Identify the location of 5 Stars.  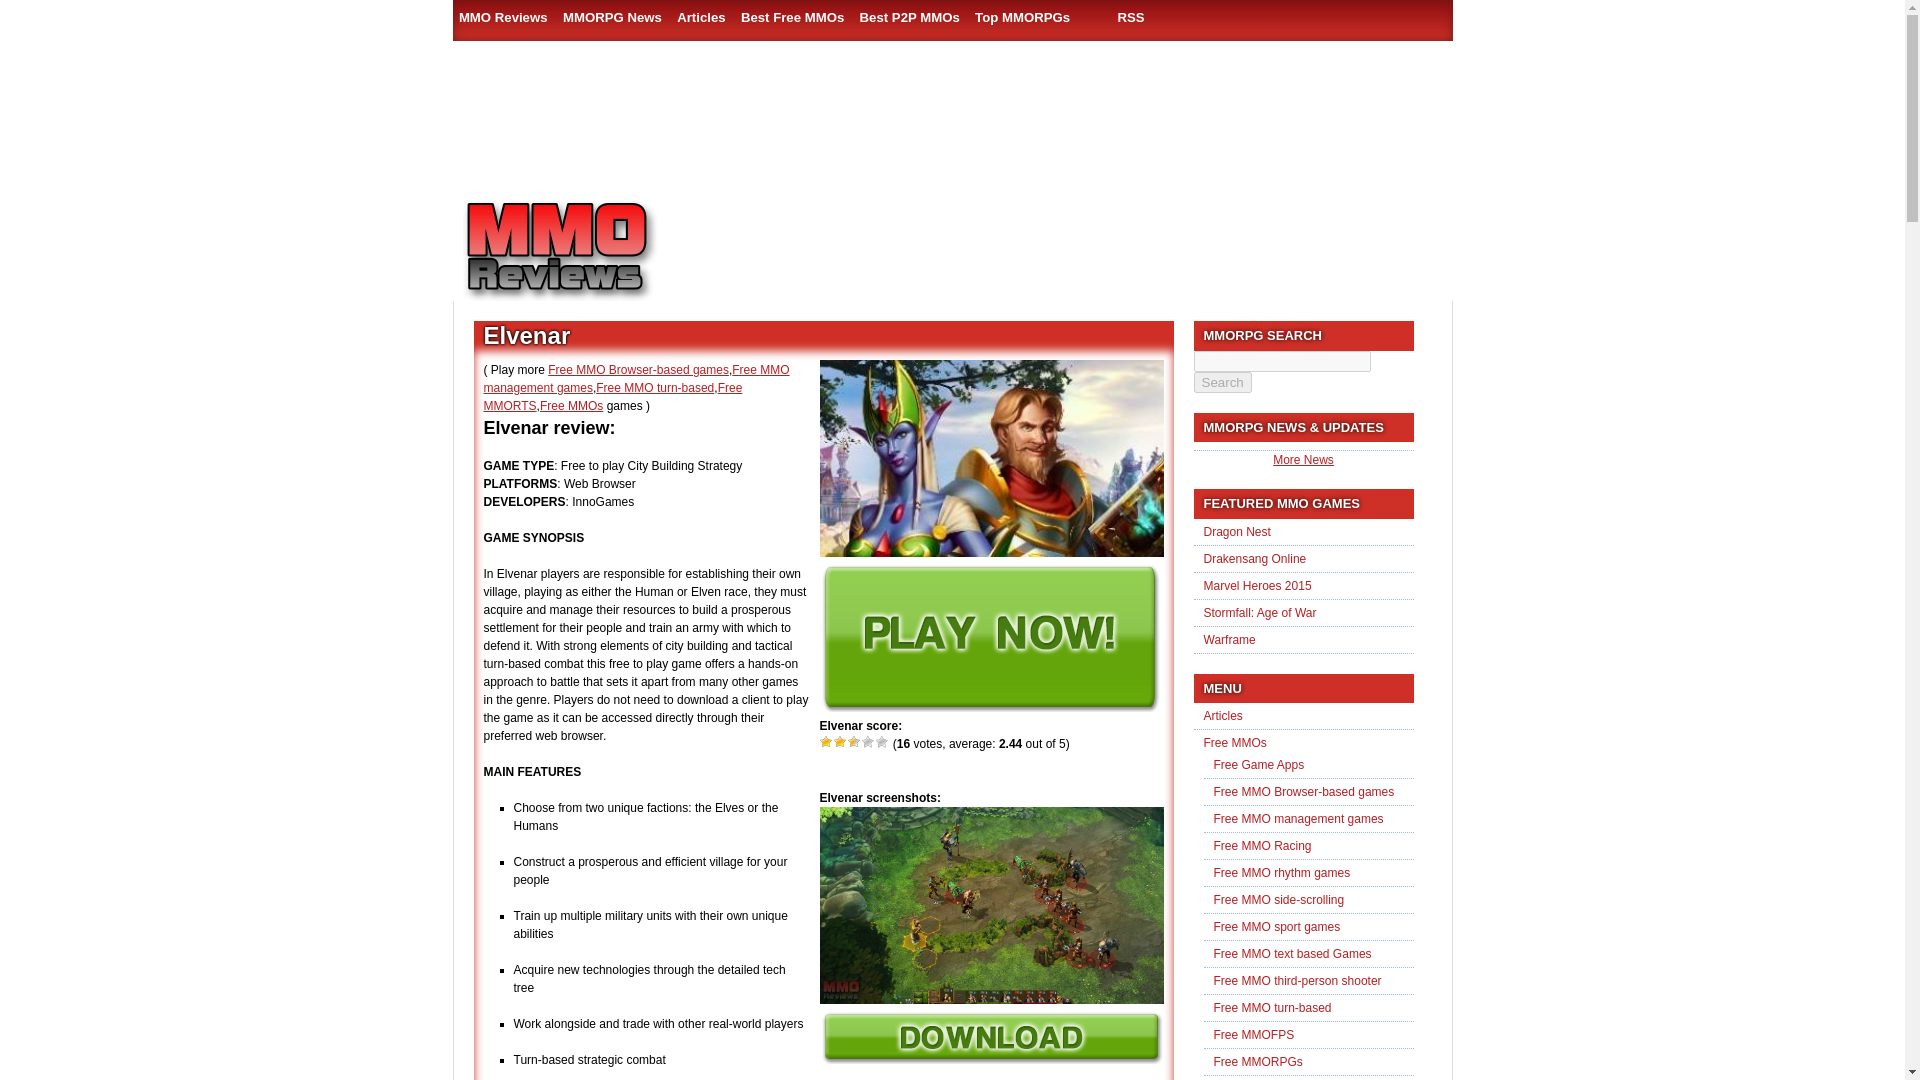
(882, 742).